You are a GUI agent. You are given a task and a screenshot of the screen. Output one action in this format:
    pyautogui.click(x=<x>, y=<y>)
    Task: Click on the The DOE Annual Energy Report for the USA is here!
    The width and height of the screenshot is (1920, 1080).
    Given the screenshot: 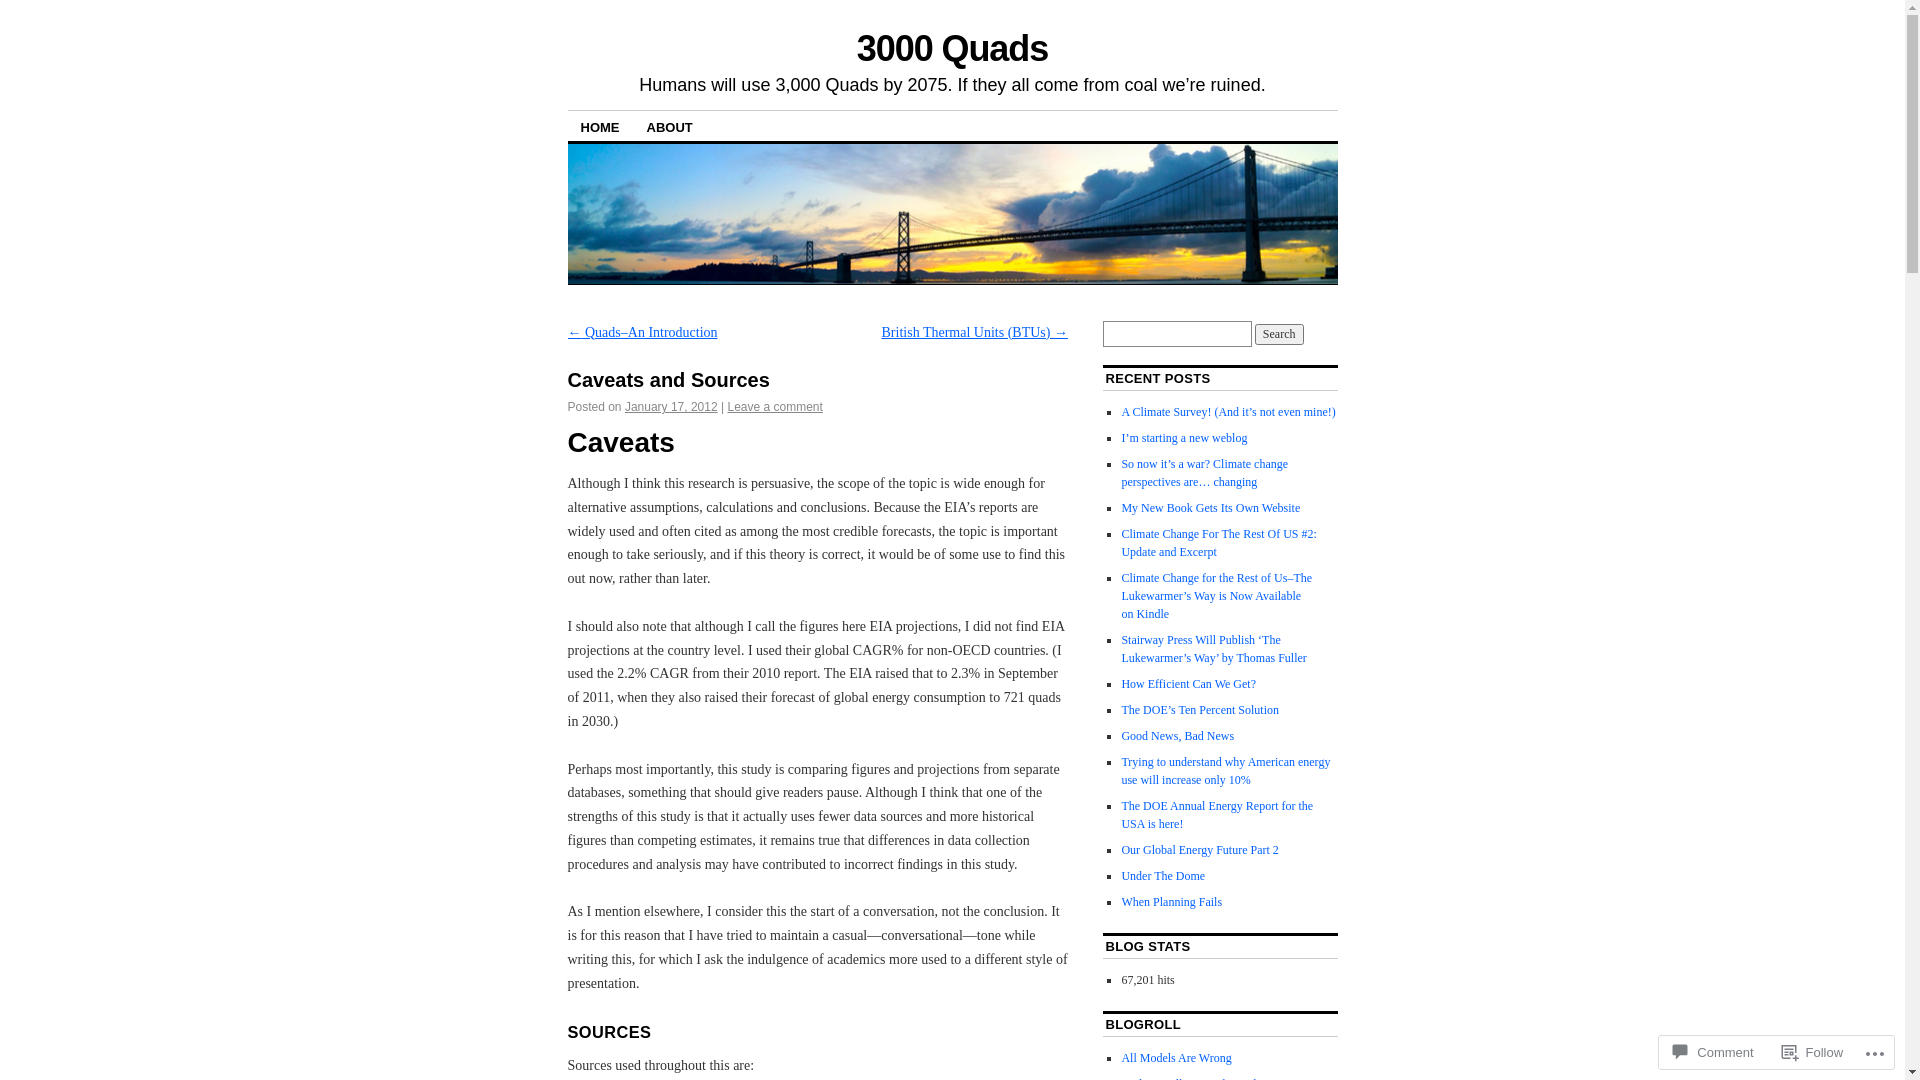 What is the action you would take?
    pyautogui.click(x=1217, y=815)
    